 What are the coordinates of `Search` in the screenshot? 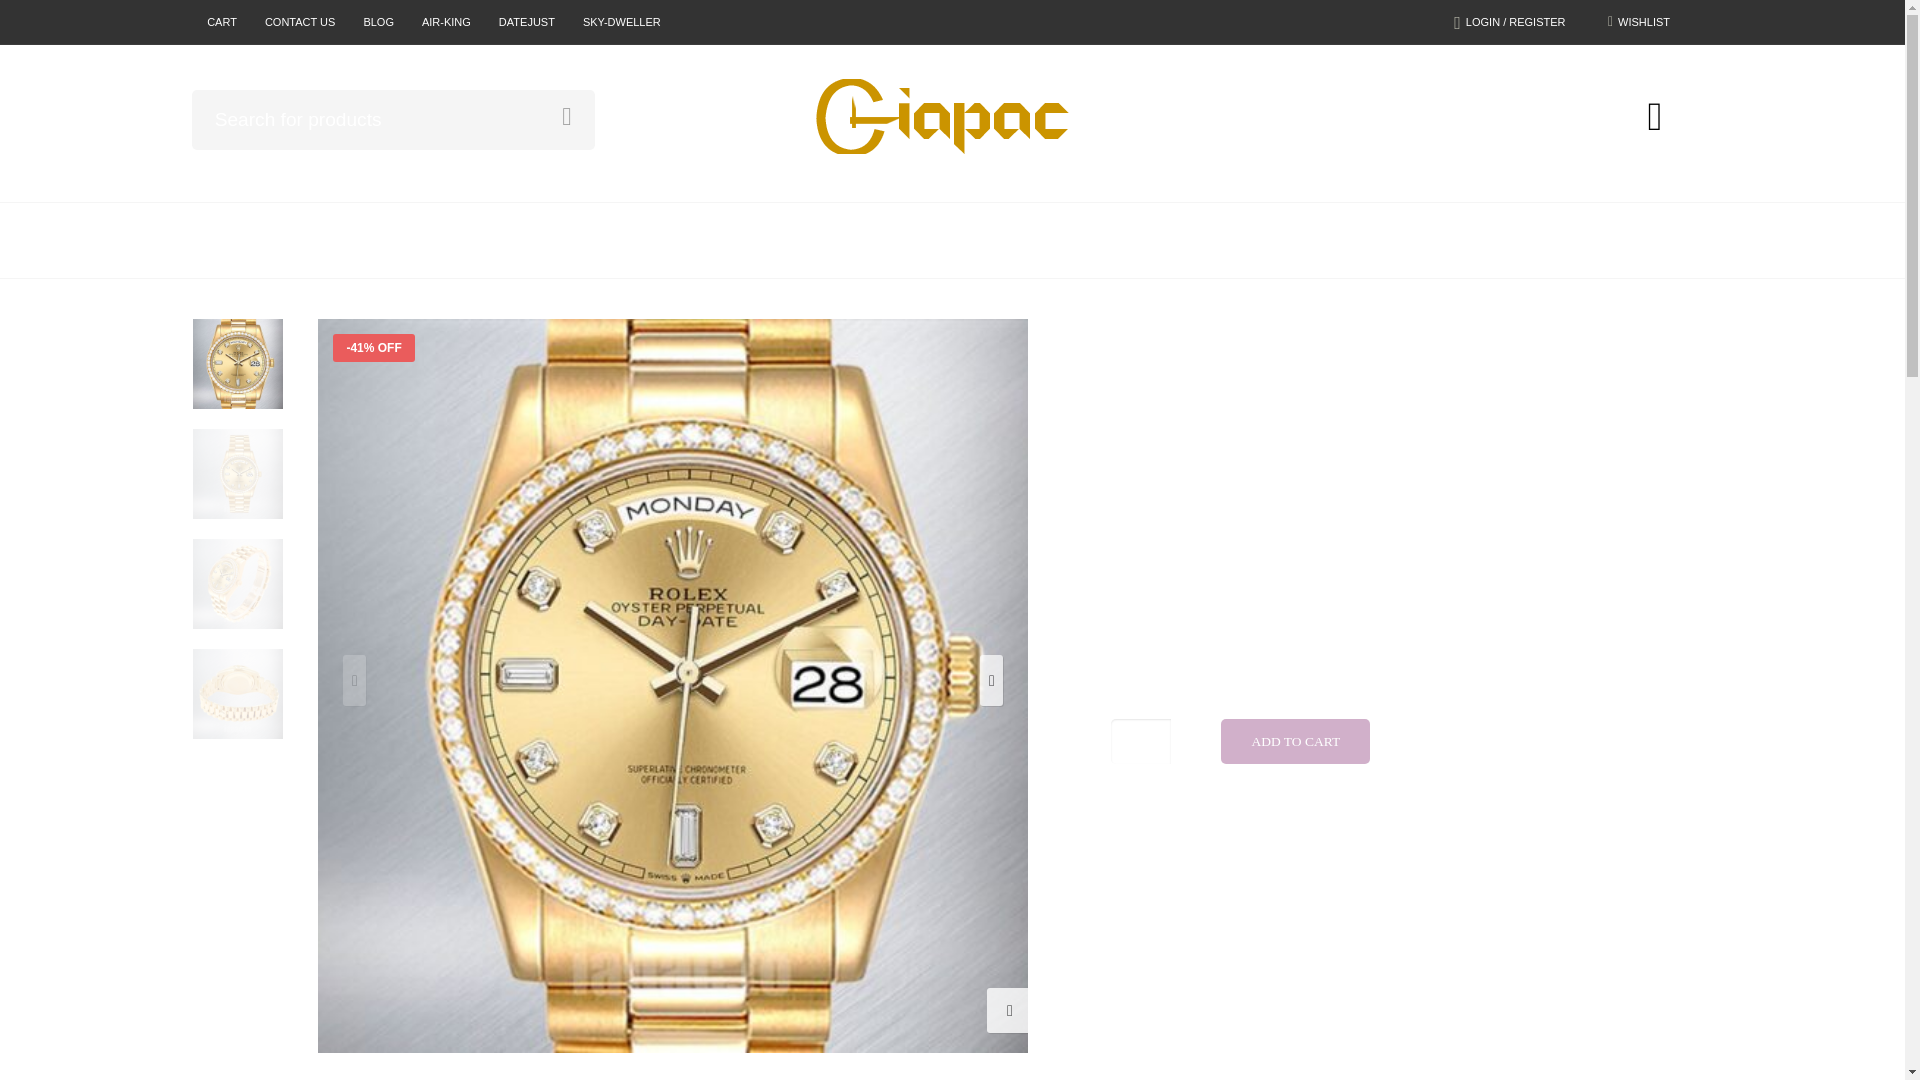 It's located at (566, 116).